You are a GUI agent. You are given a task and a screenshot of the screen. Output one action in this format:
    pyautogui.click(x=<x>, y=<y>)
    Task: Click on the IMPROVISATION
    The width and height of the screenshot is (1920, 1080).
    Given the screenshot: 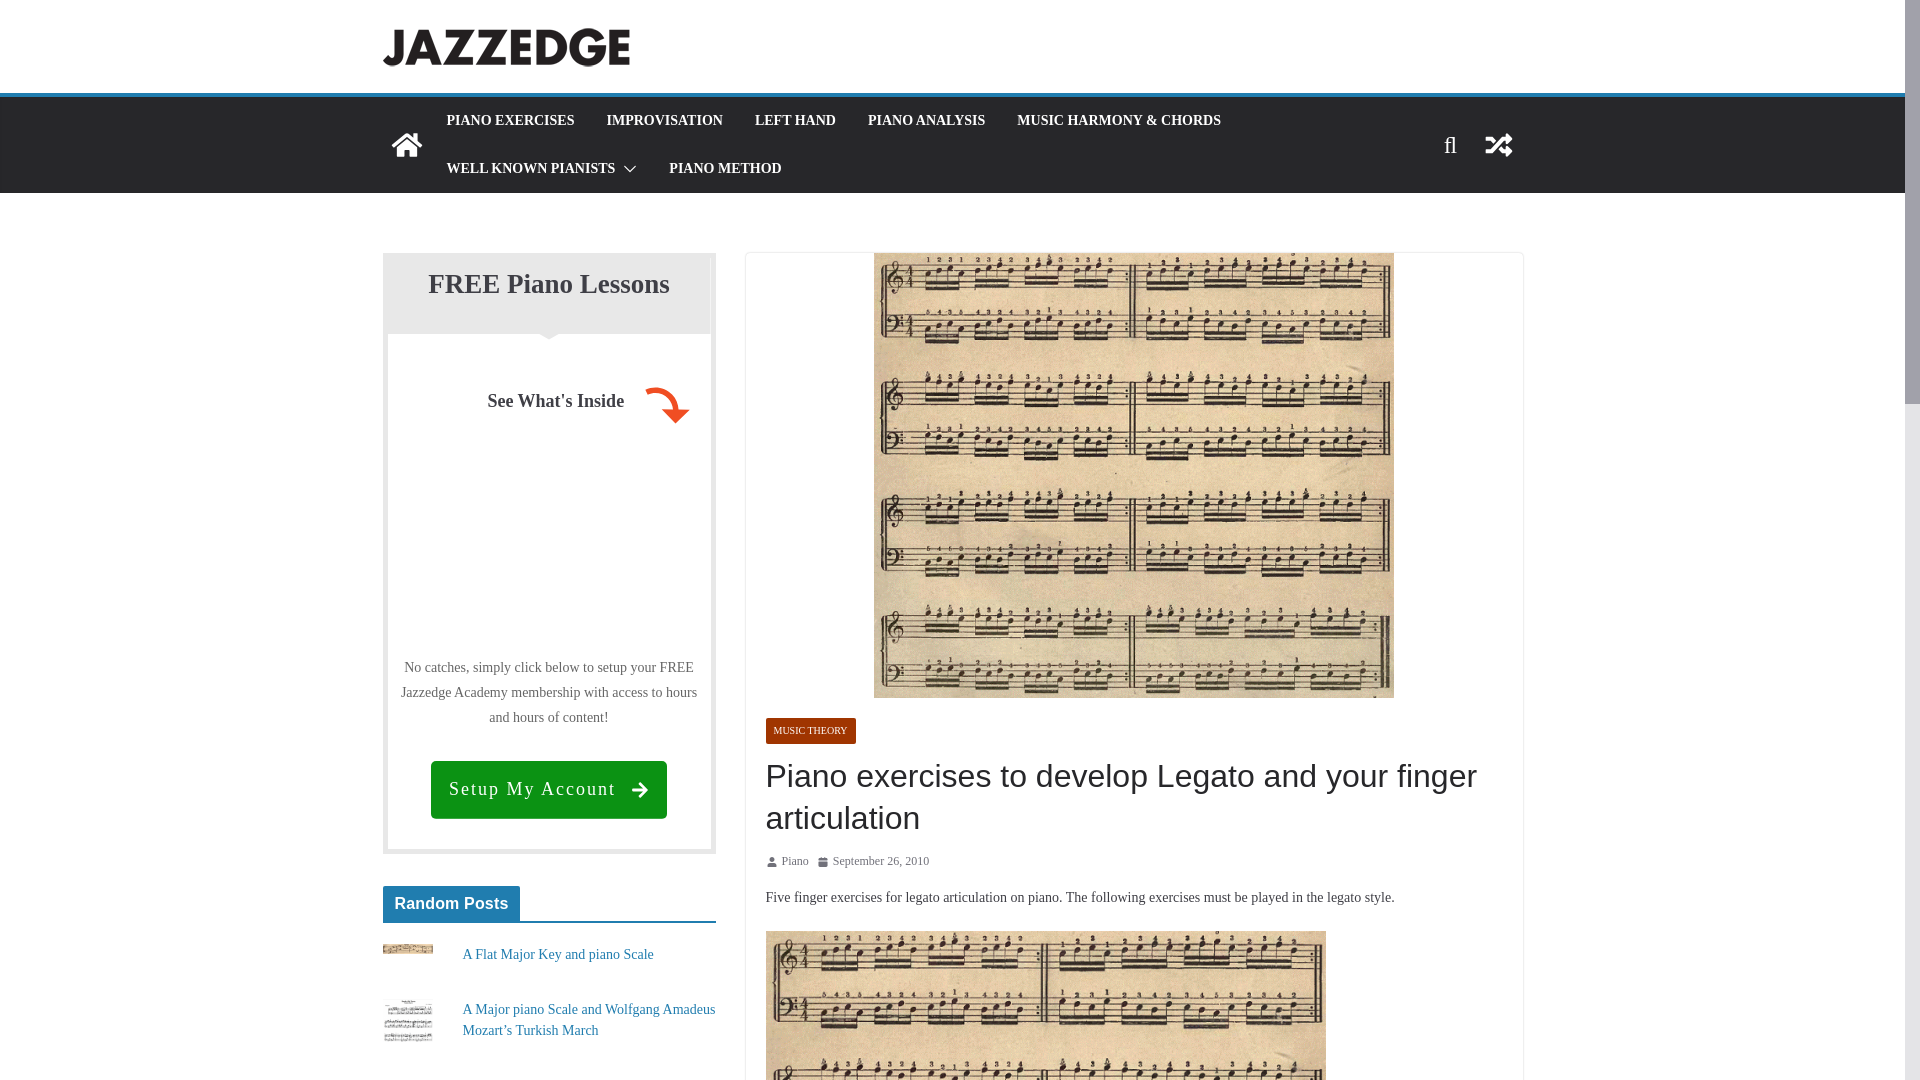 What is the action you would take?
    pyautogui.click(x=664, y=120)
    